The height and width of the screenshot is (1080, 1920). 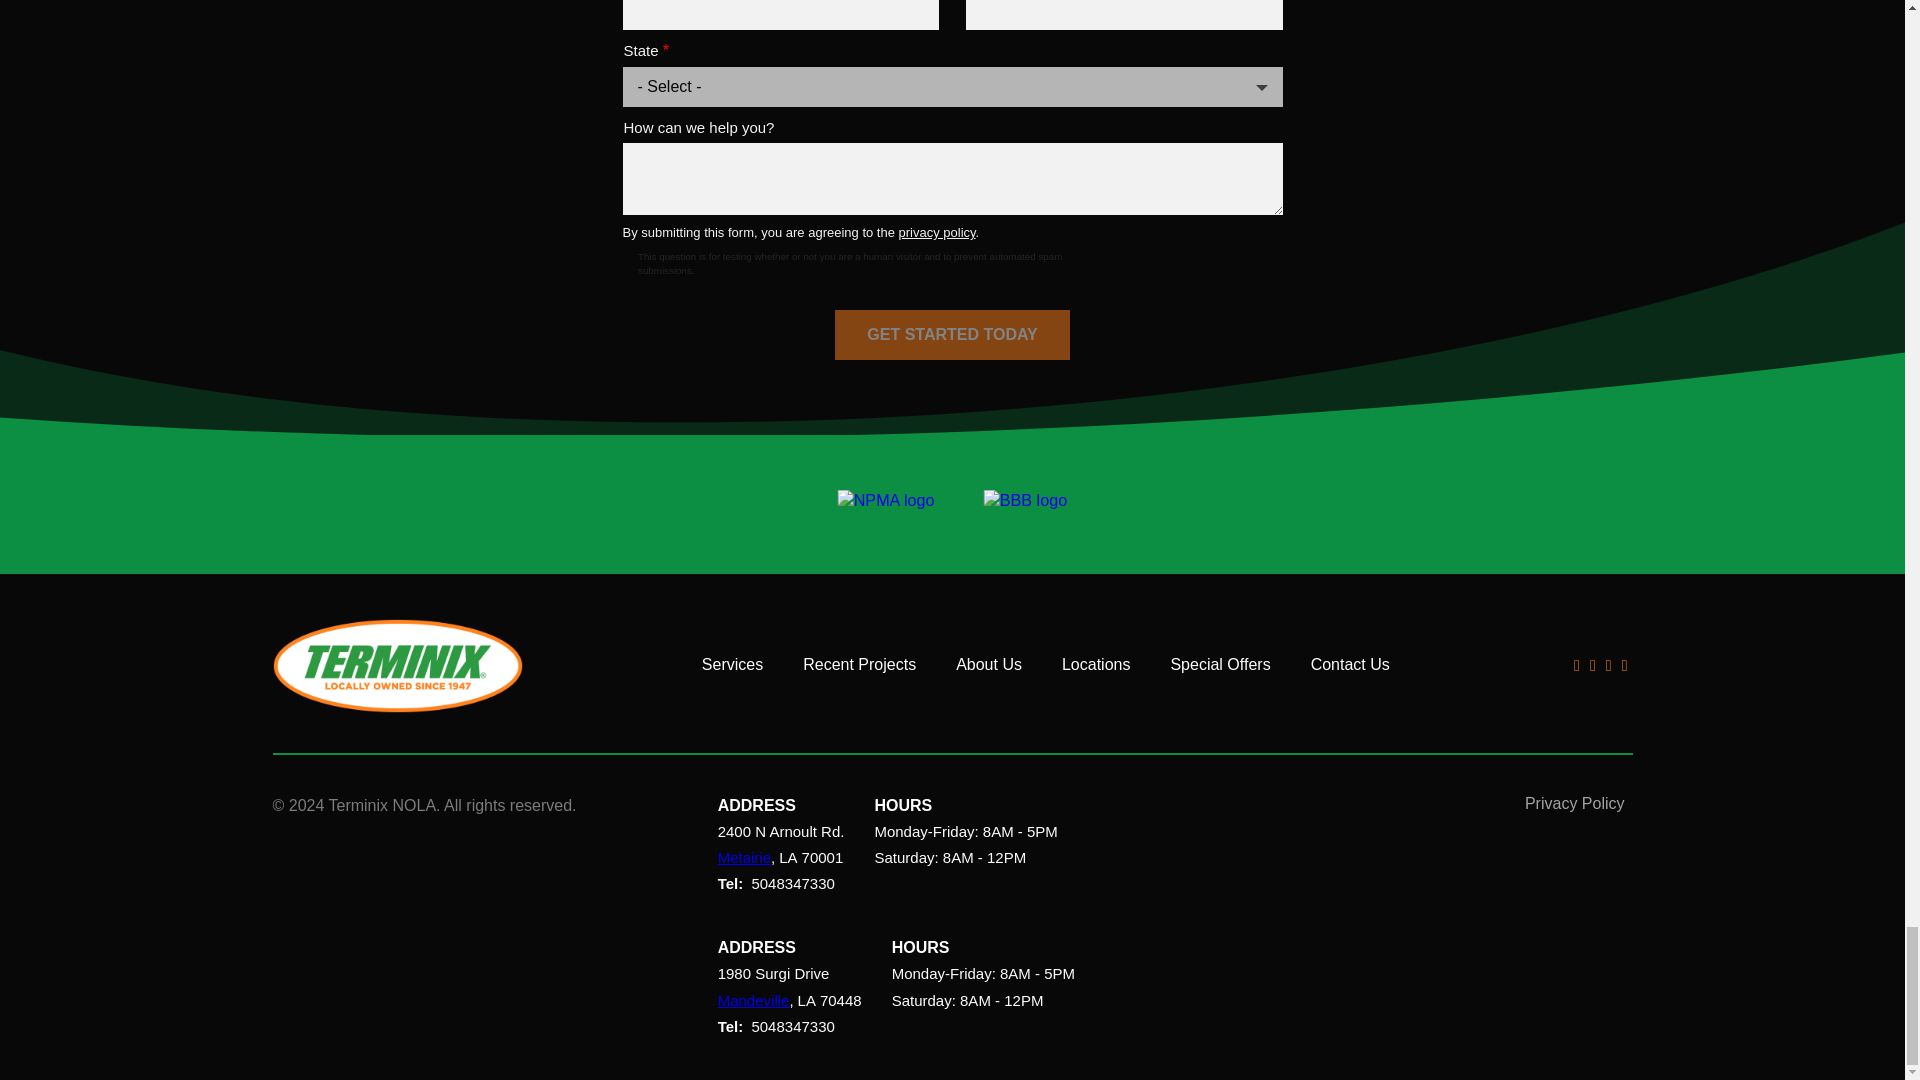 What do you see at coordinates (1350, 664) in the screenshot?
I see `Contact Us` at bounding box center [1350, 664].